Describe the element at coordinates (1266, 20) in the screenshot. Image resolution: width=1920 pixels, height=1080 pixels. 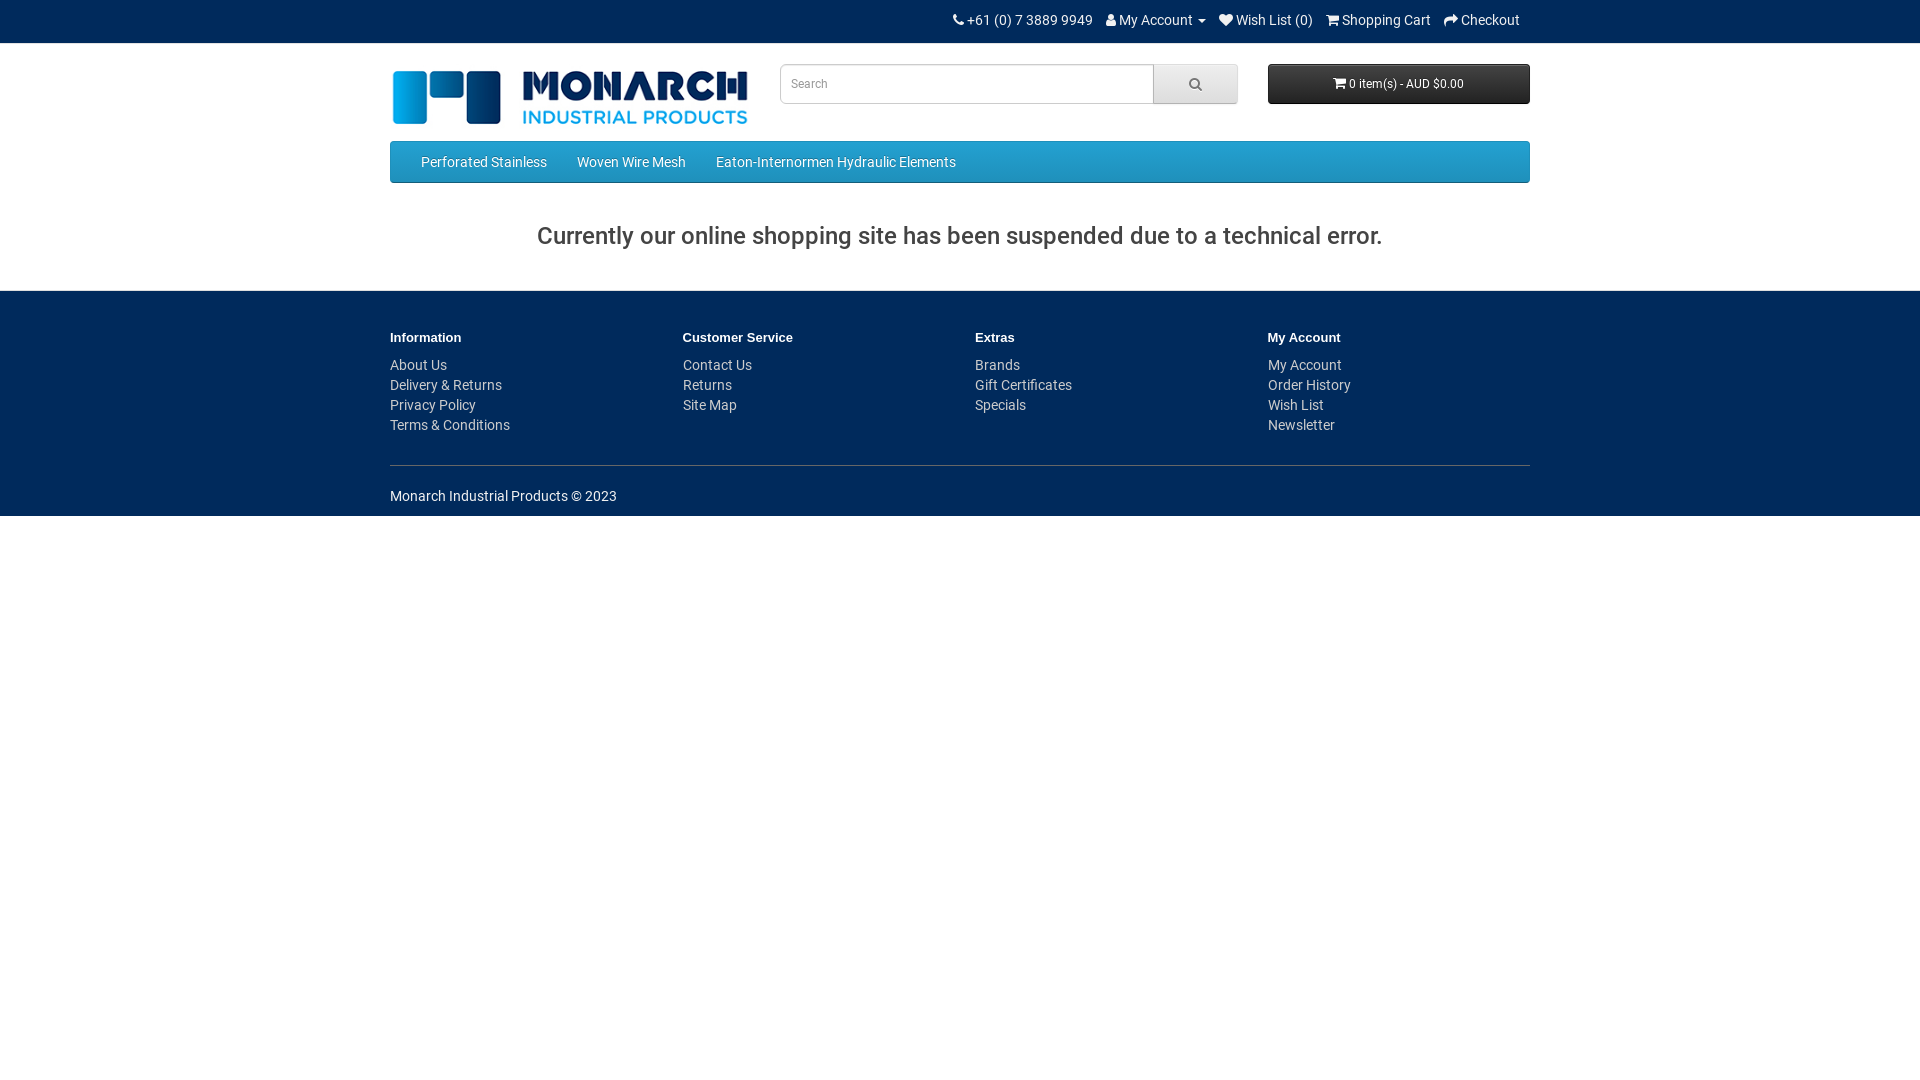
I see `Wish List (0)` at that location.